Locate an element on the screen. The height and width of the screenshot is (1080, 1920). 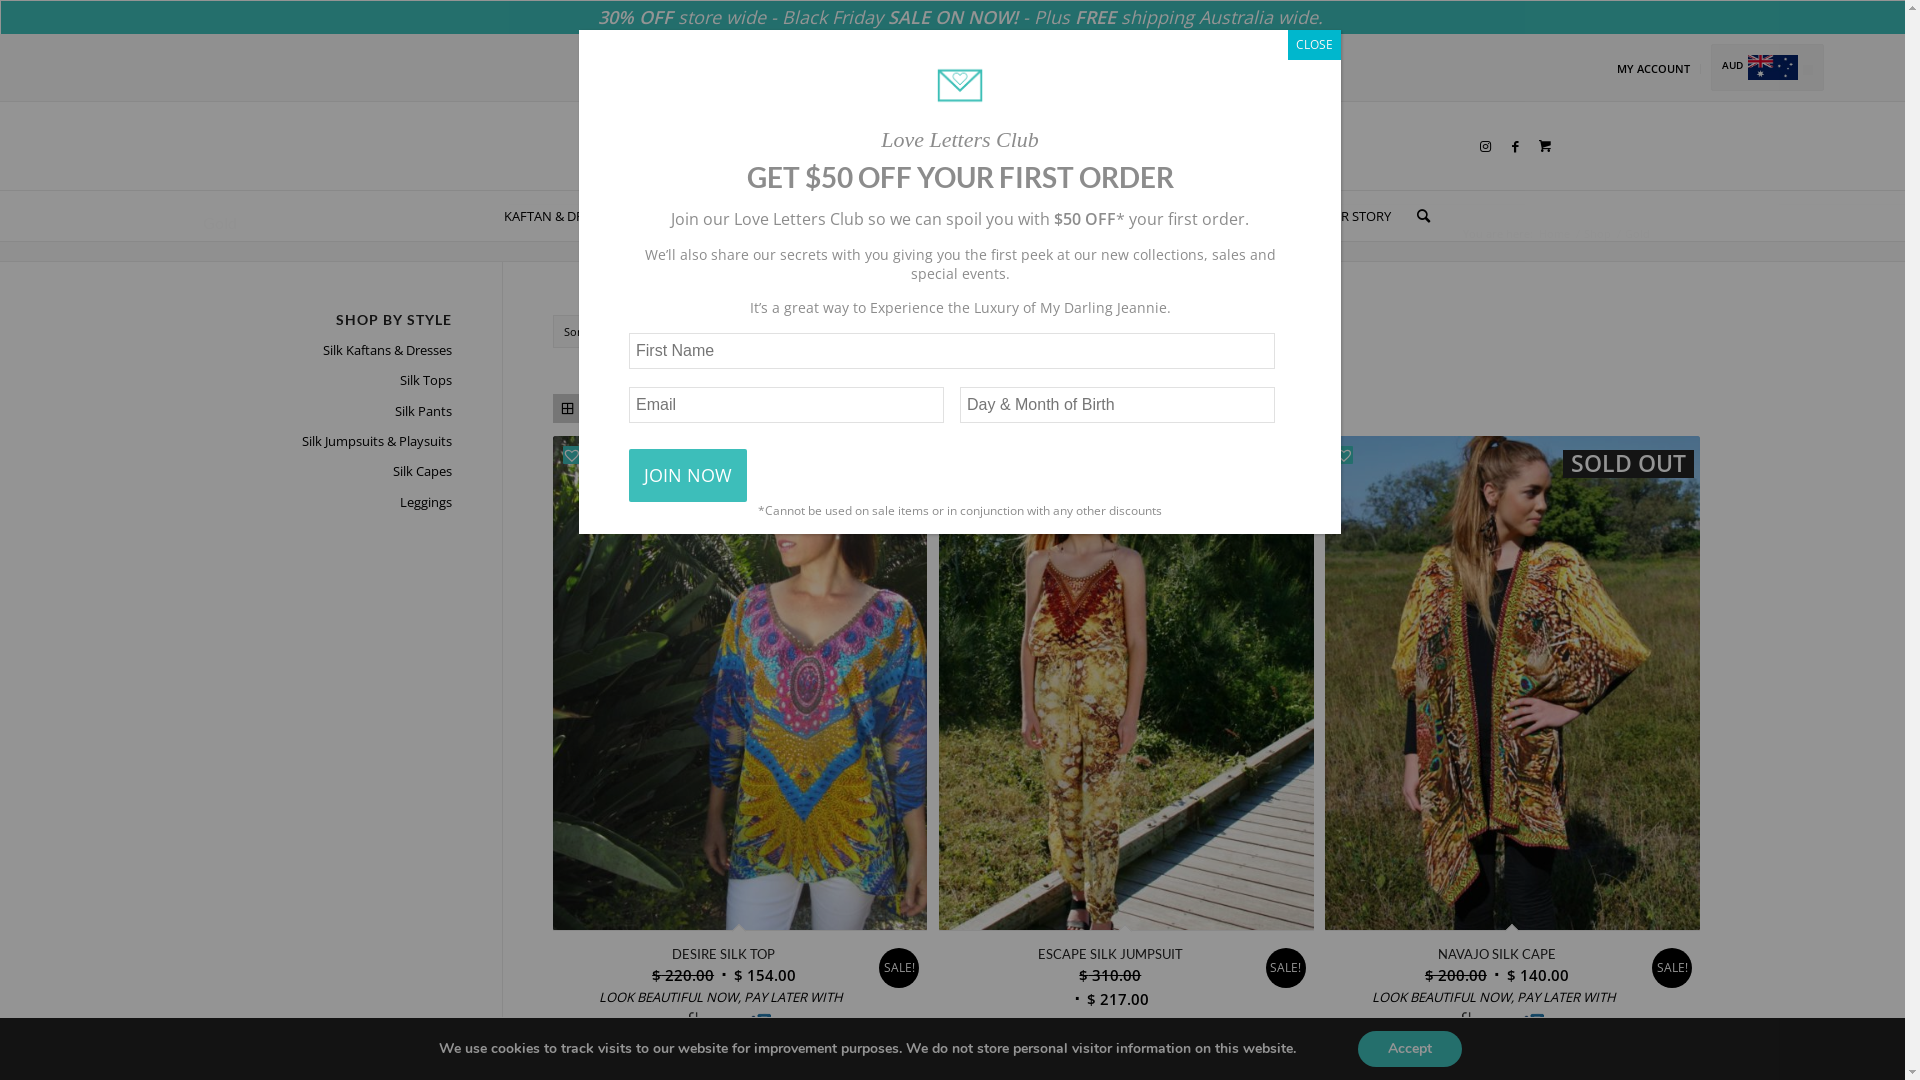
Instagram is located at coordinates (1485, 146).